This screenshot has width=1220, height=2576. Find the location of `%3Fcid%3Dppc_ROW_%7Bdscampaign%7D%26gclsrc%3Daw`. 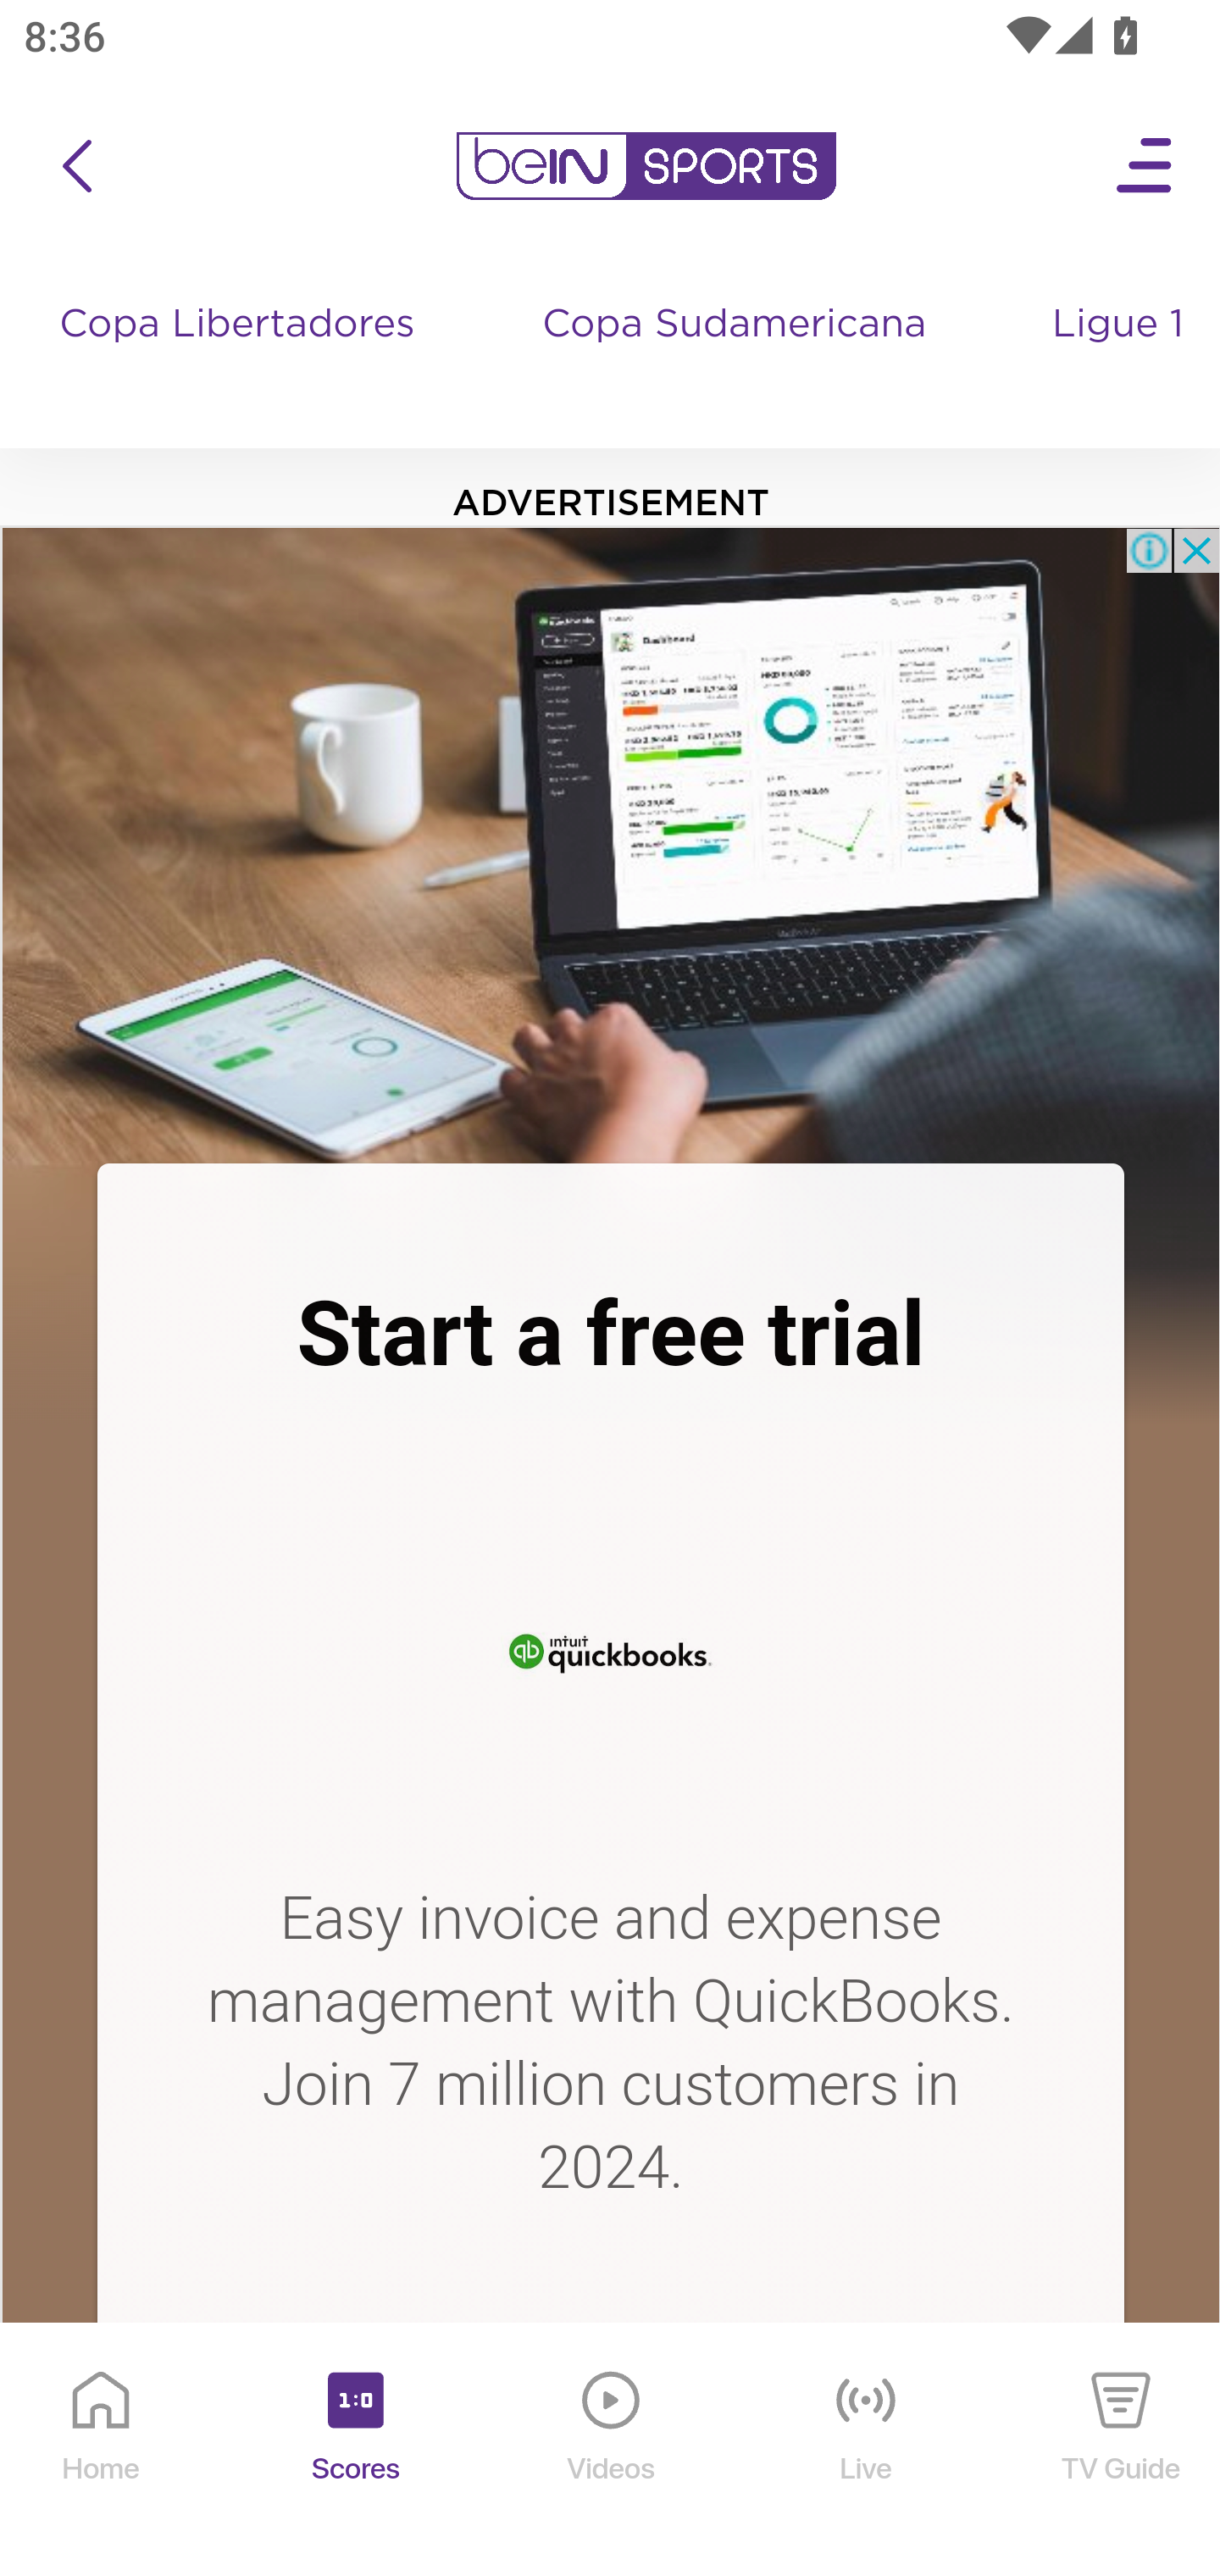

%3Fcid%3Dppc_ROW_%7Bdscampaign%7D%26gclsrc%3Daw is located at coordinates (610, 2433).